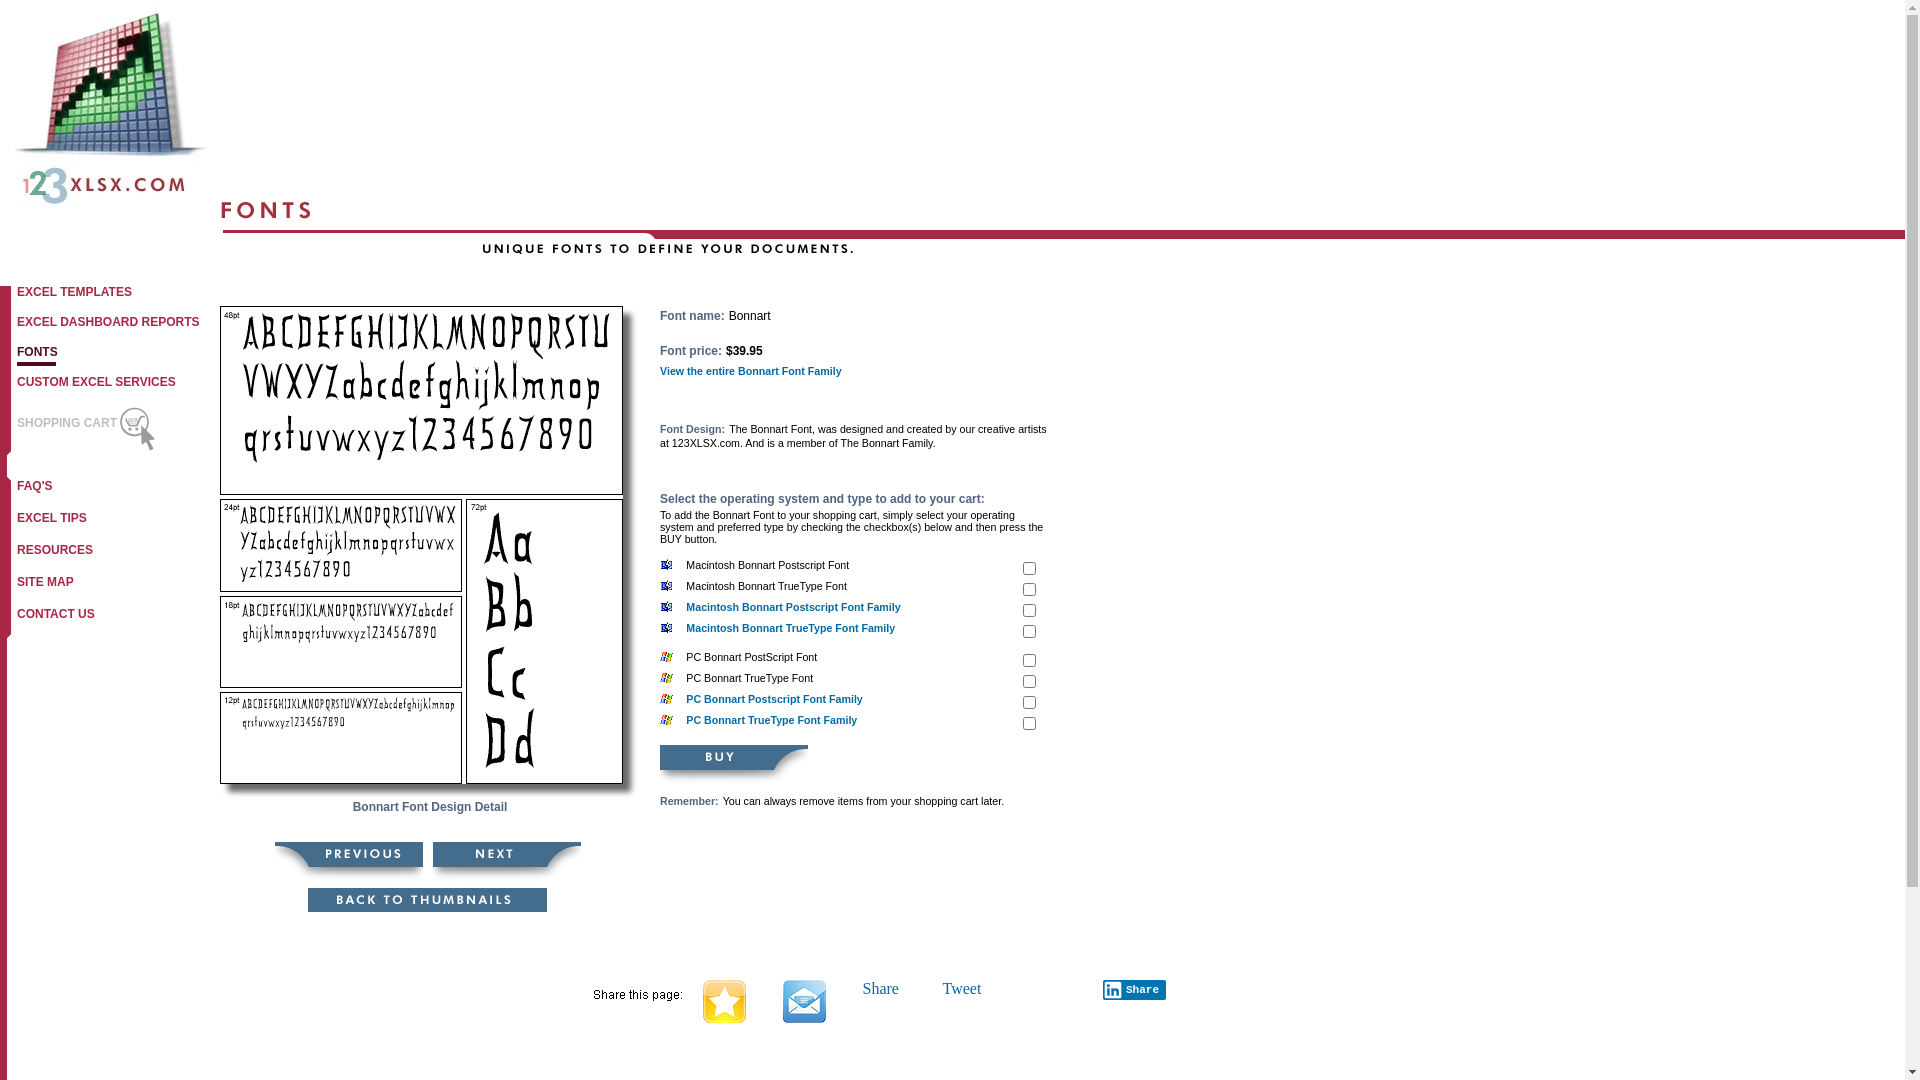 The width and height of the screenshot is (1920, 1080). I want to click on EXCEL TIPS, so click(52, 522).